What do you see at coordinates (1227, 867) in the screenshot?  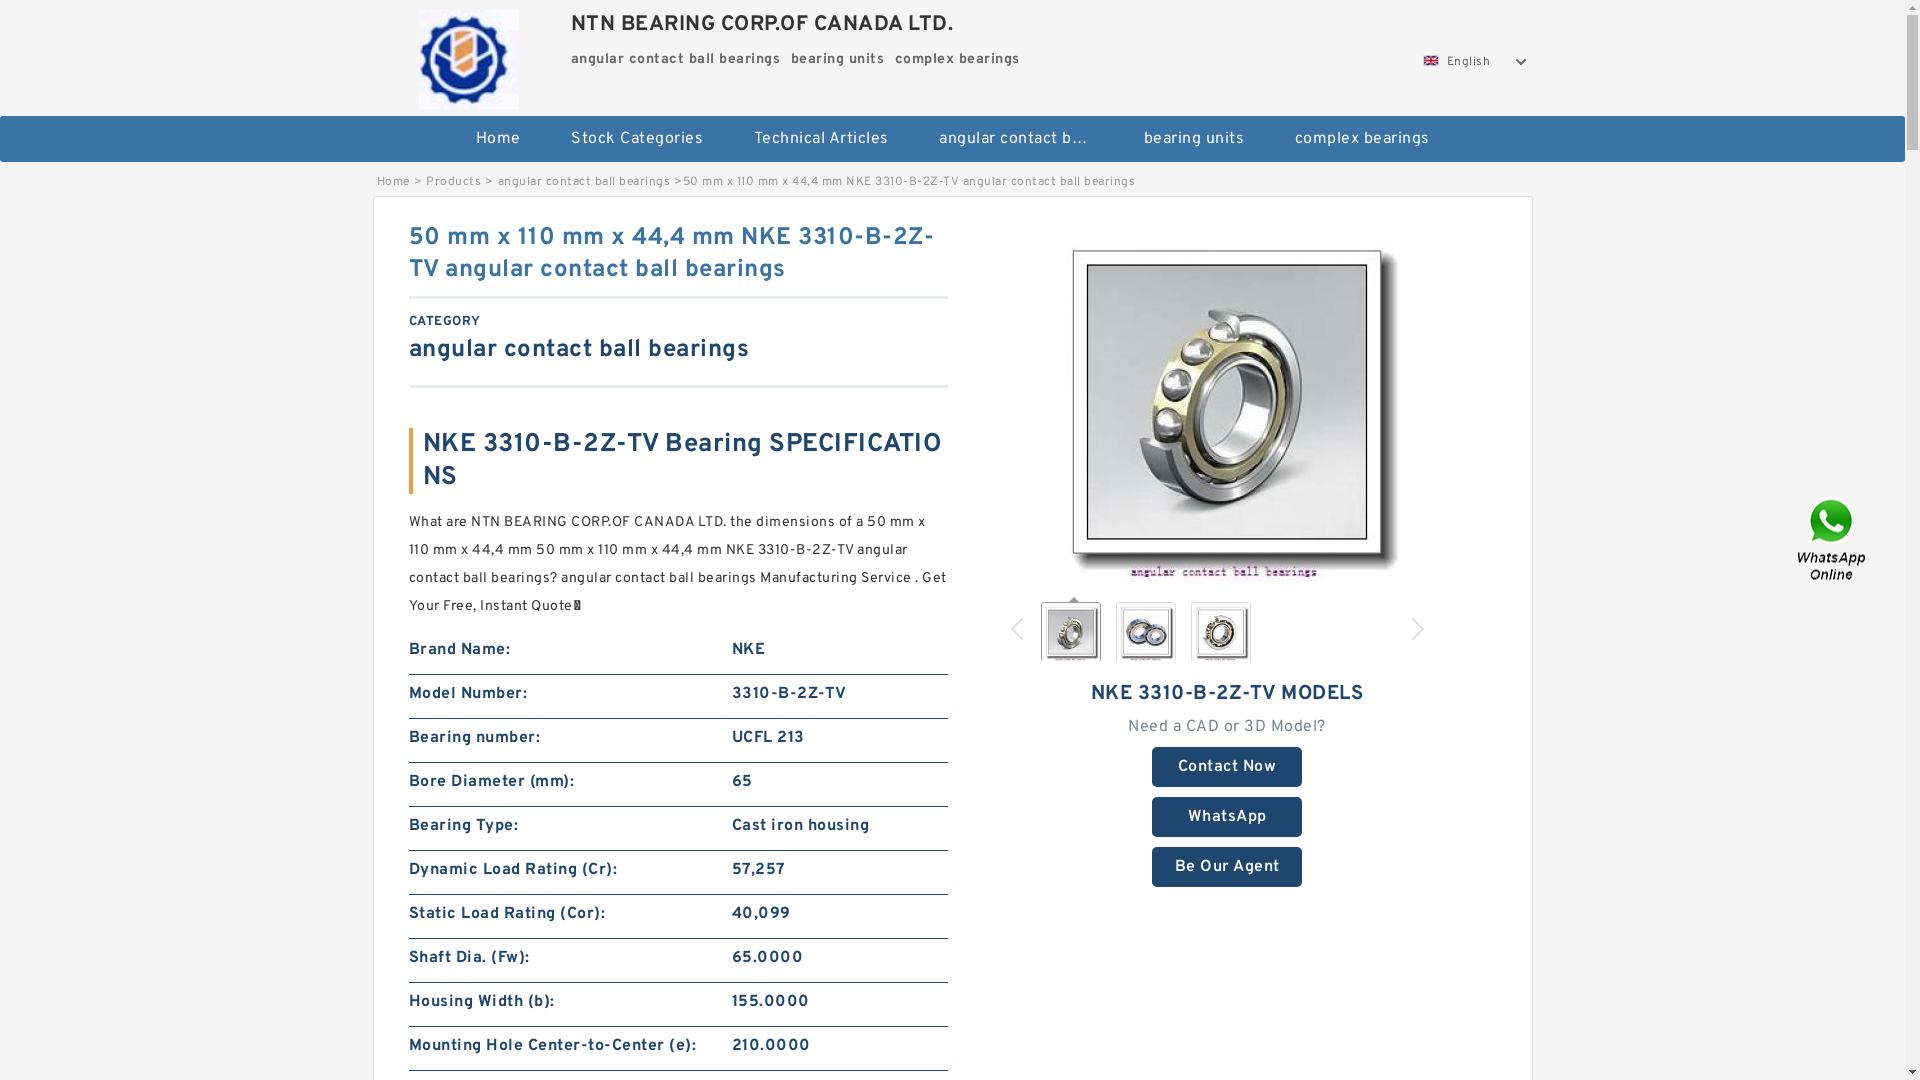 I see `Be Our Agent` at bounding box center [1227, 867].